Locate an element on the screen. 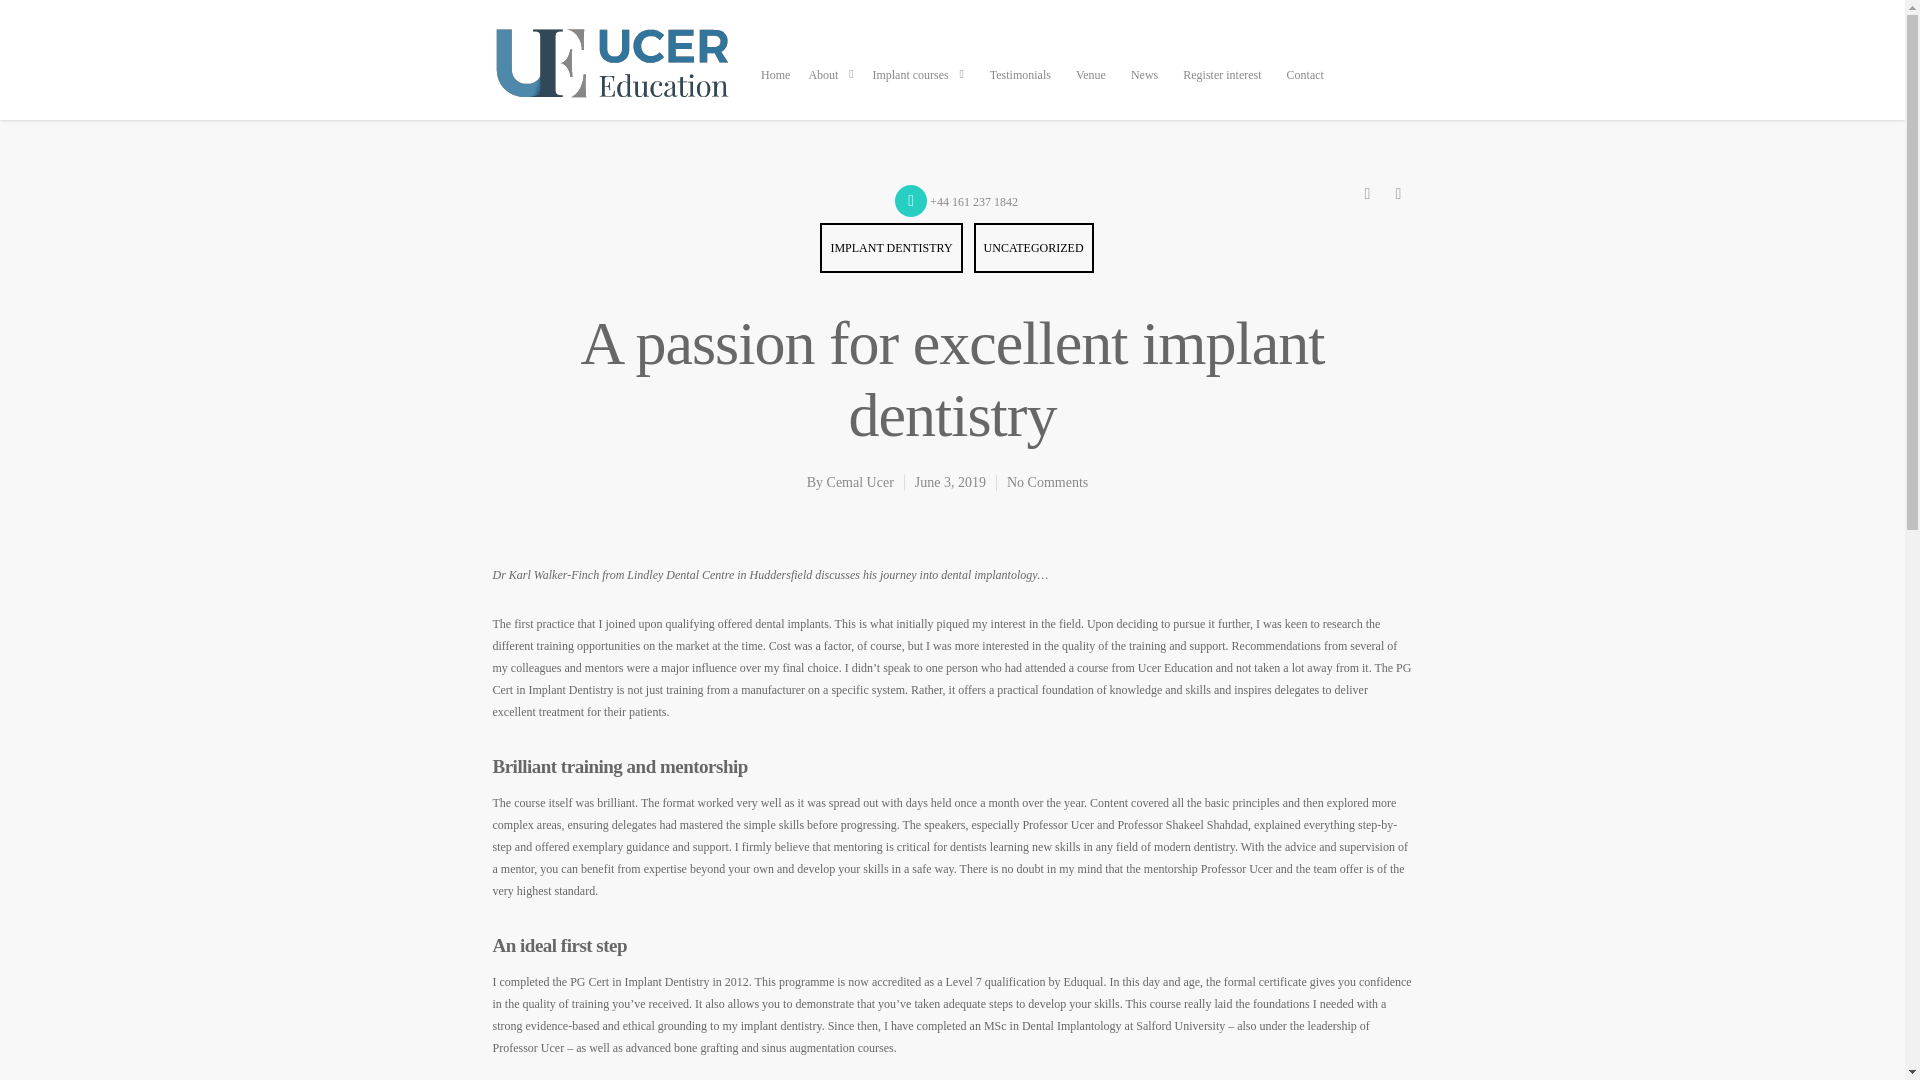  No Comments is located at coordinates (1047, 482).